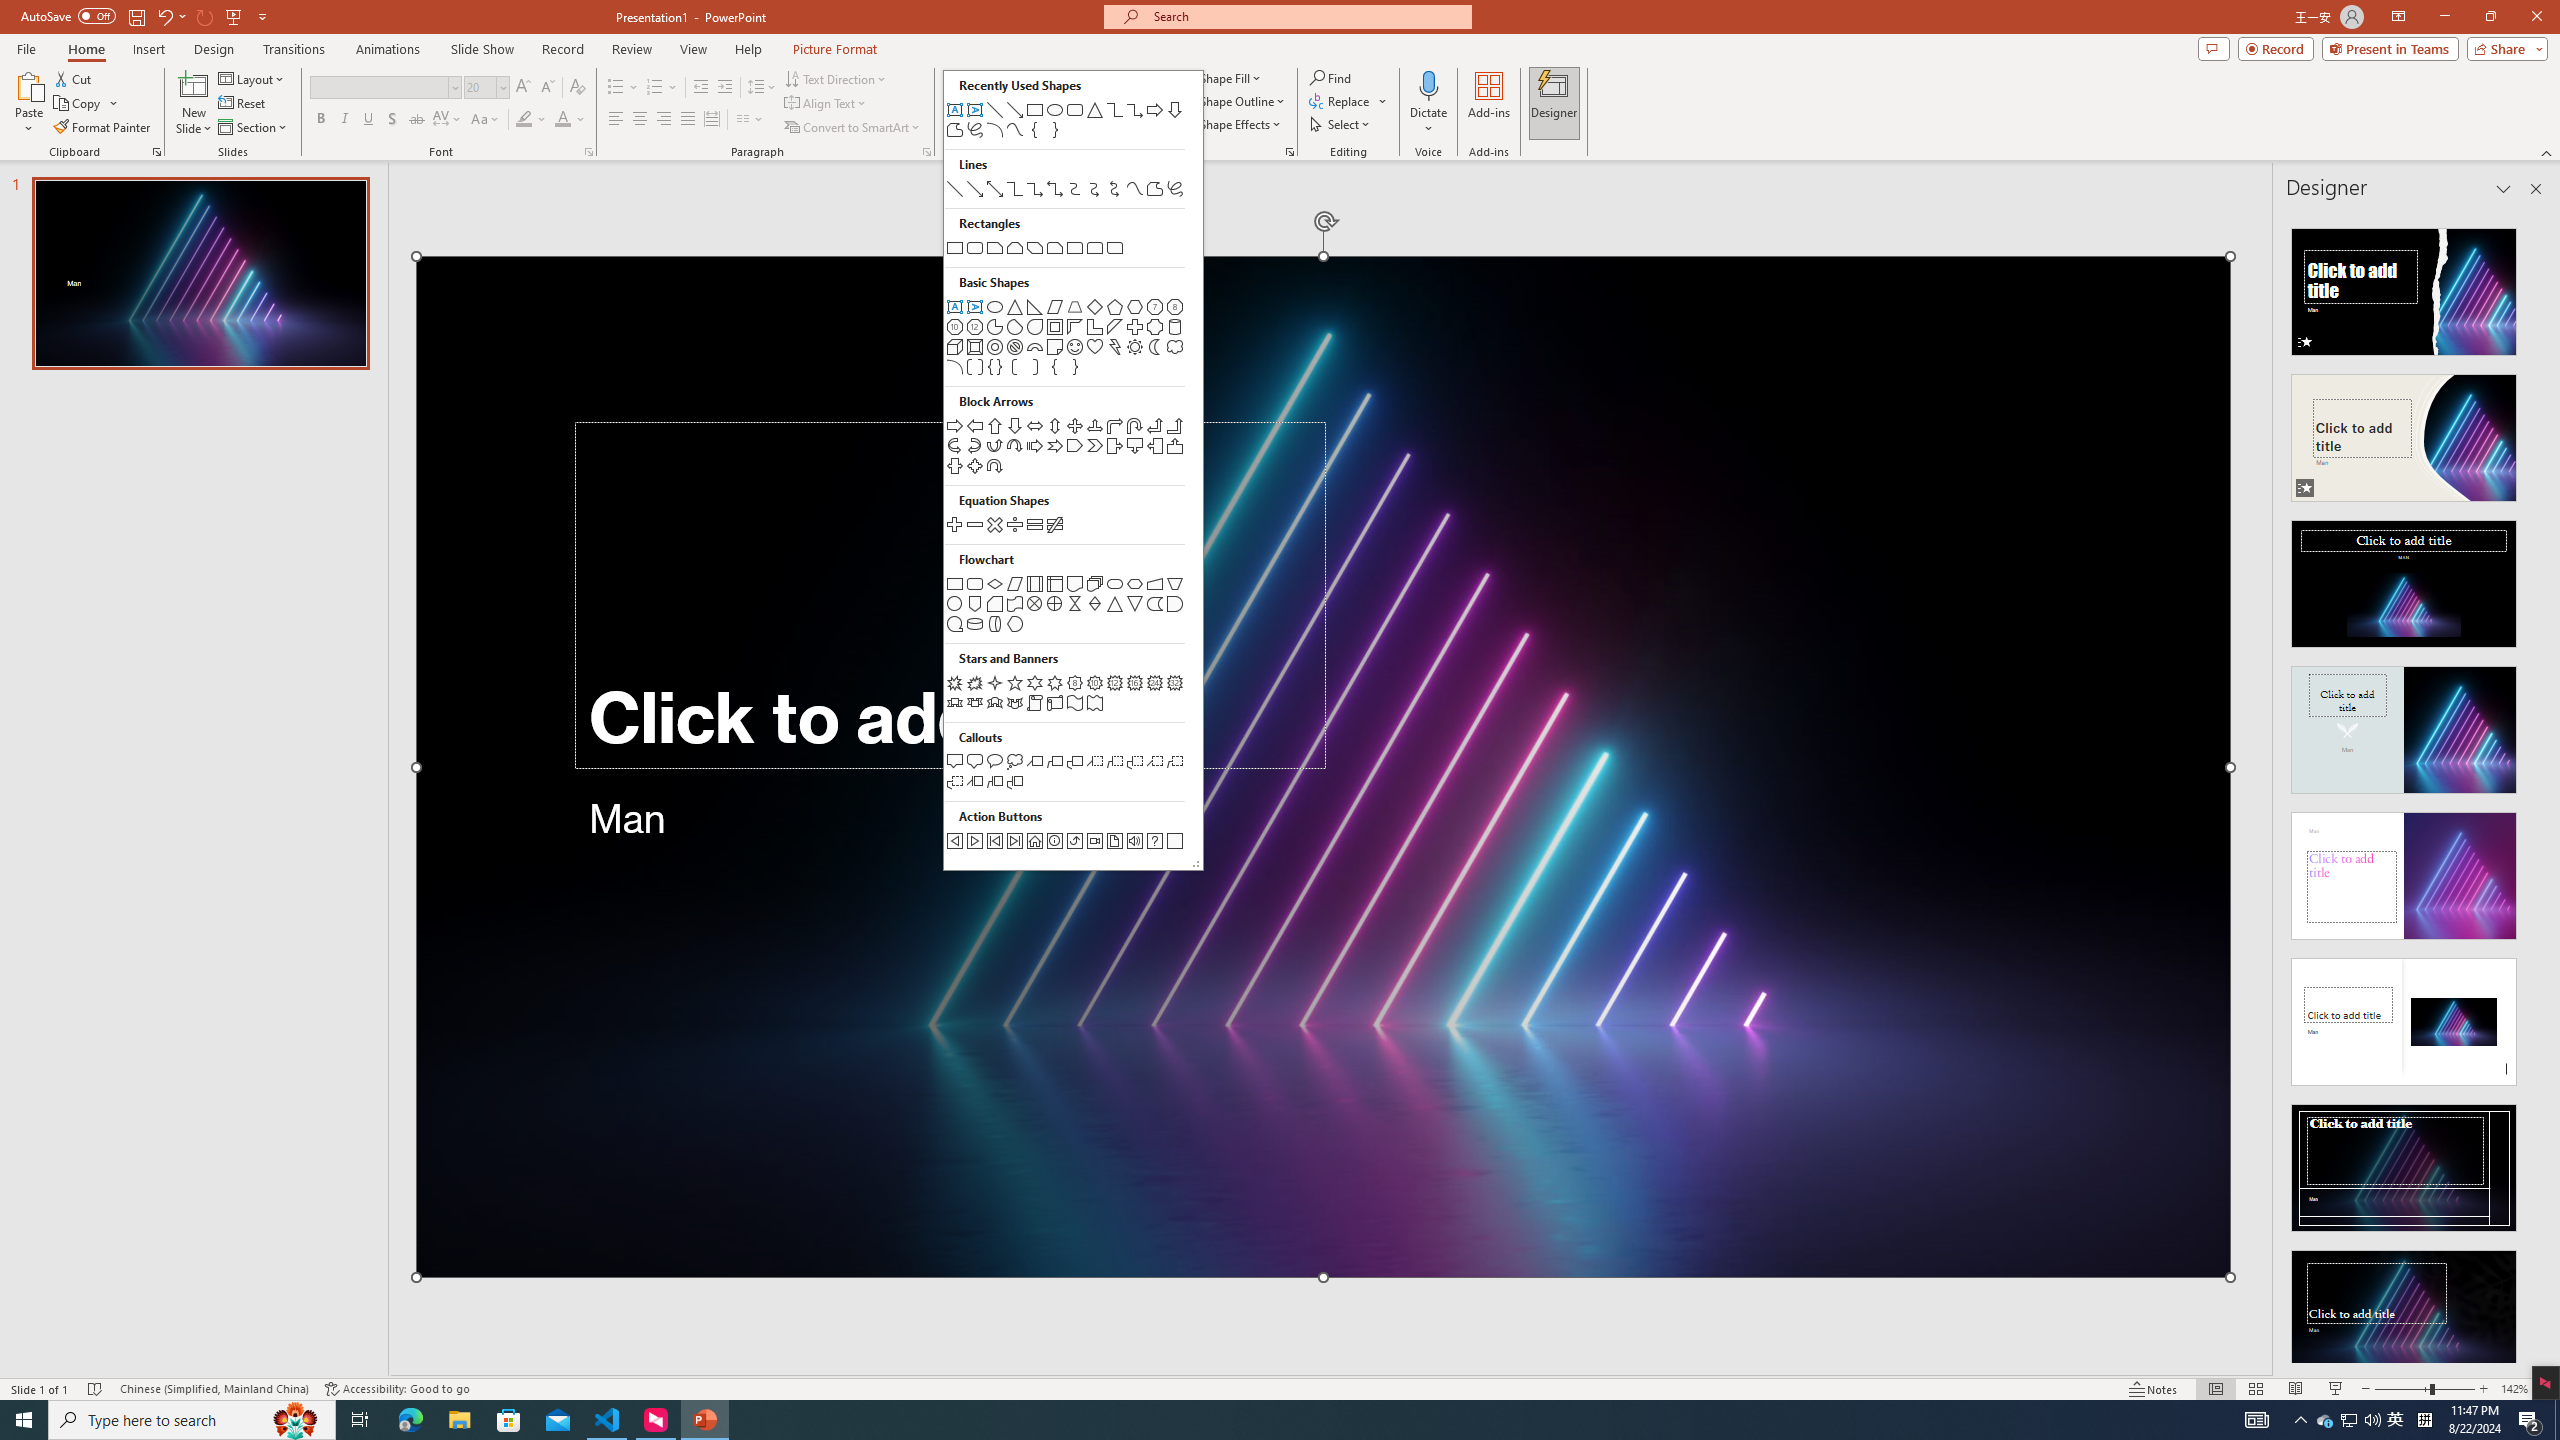 The height and width of the screenshot is (1440, 2560). What do you see at coordinates (1330, 78) in the screenshot?
I see `Find...` at bounding box center [1330, 78].